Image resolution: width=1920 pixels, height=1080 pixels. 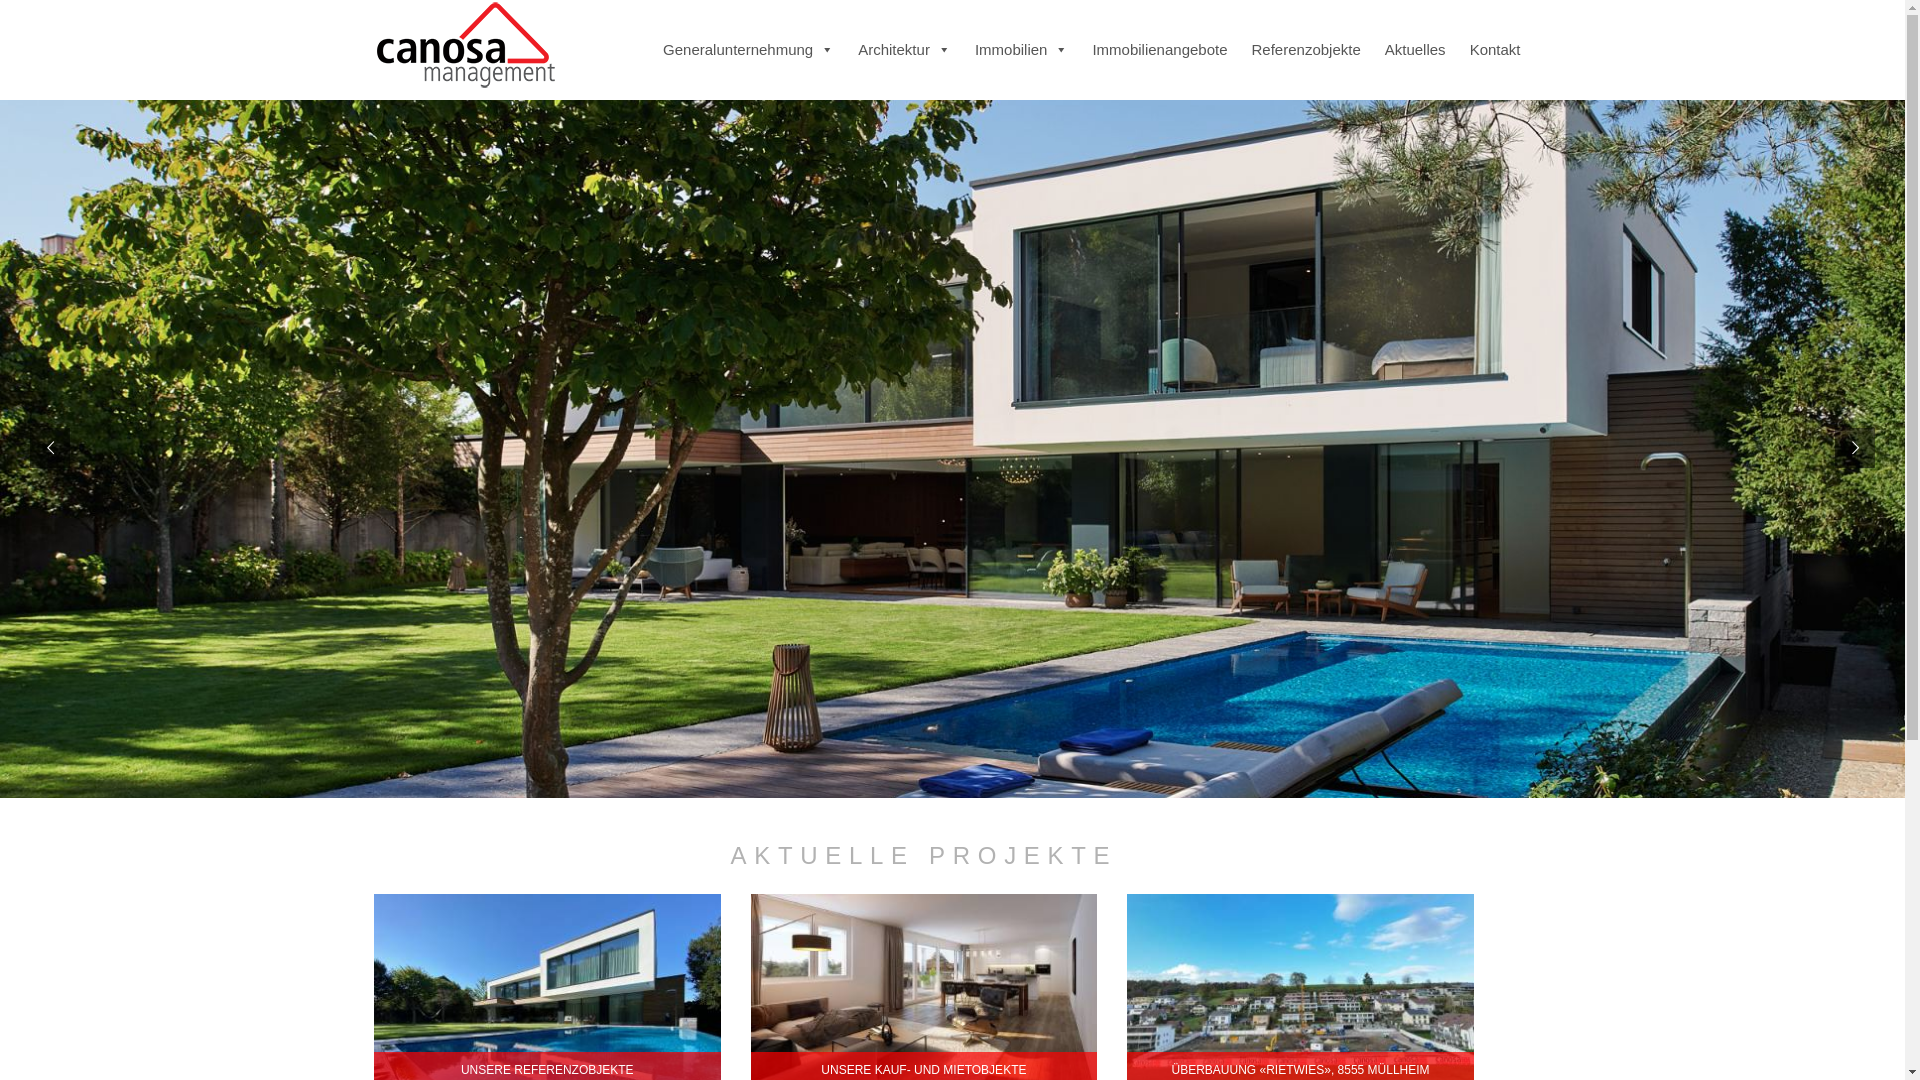 What do you see at coordinates (1160, 50) in the screenshot?
I see `Immobilienangebote` at bounding box center [1160, 50].